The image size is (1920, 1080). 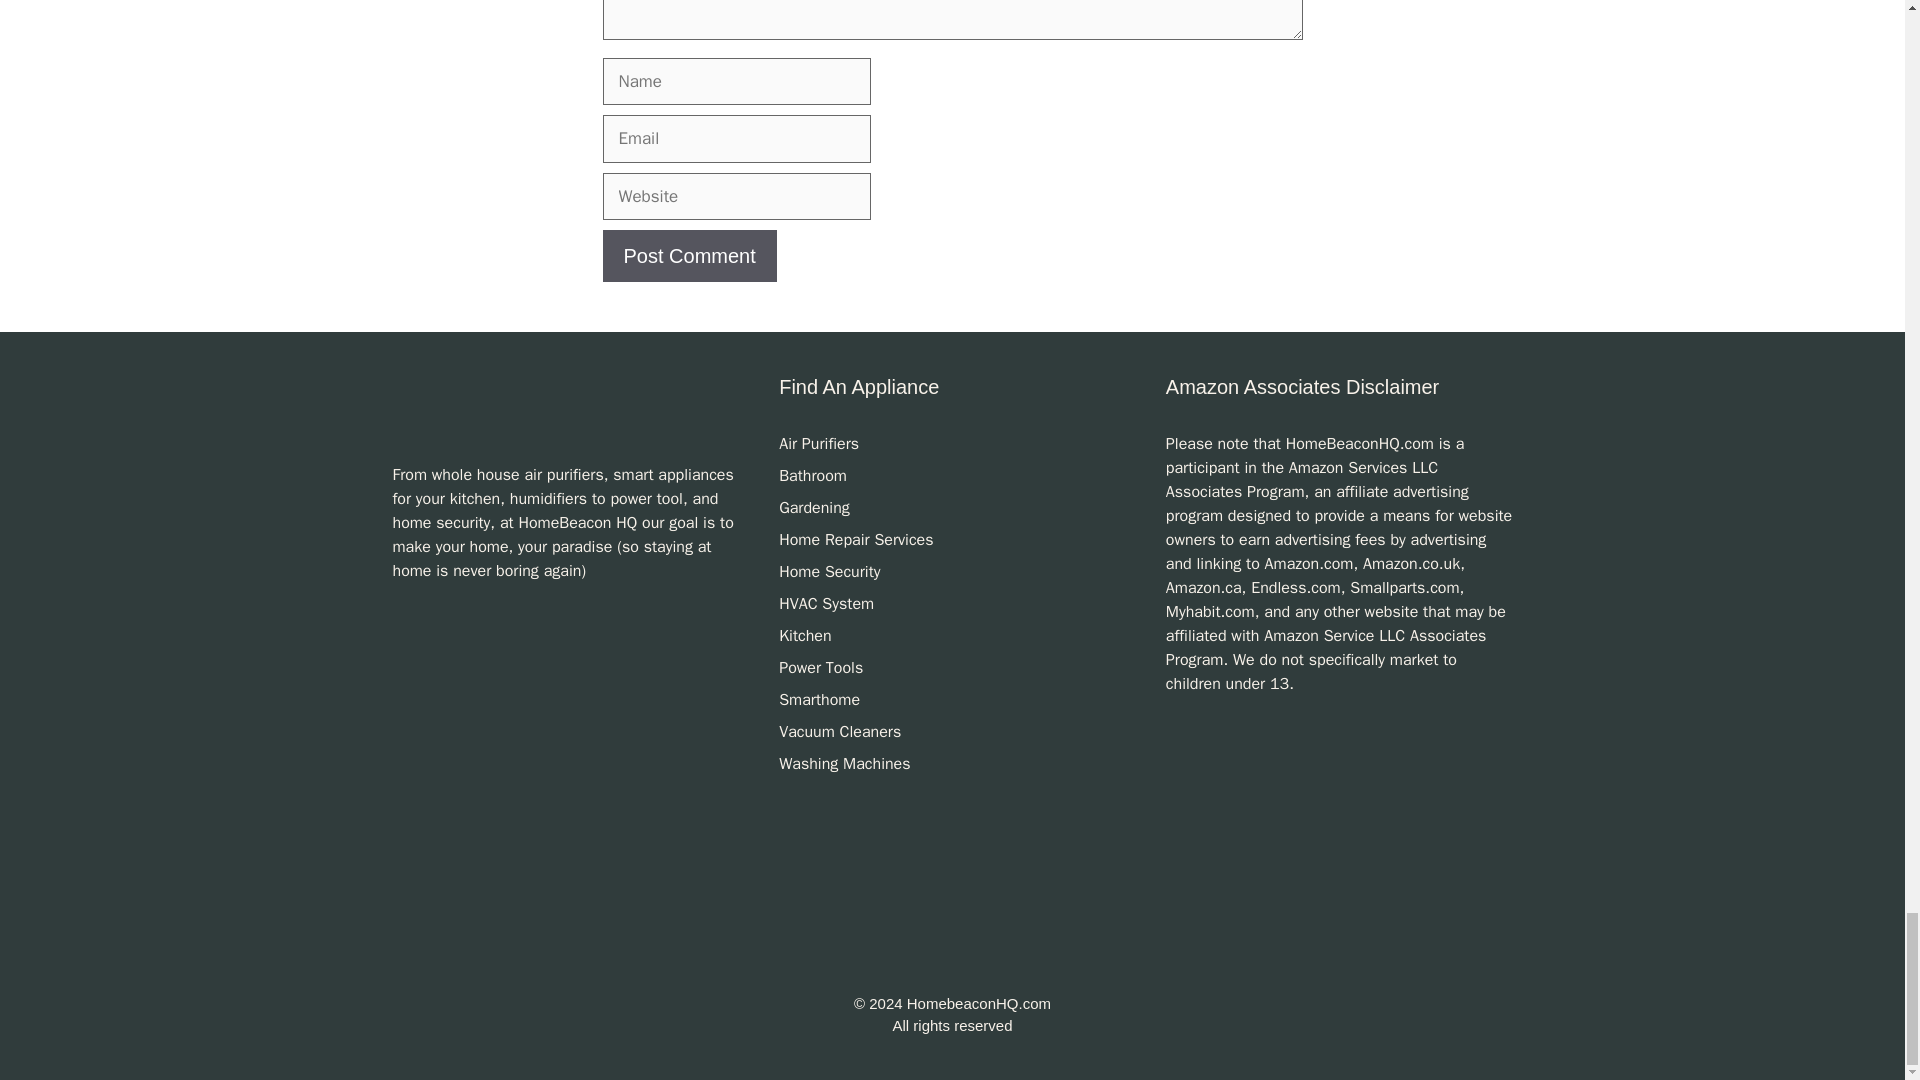 I want to click on Post Comment, so click(x=688, y=256).